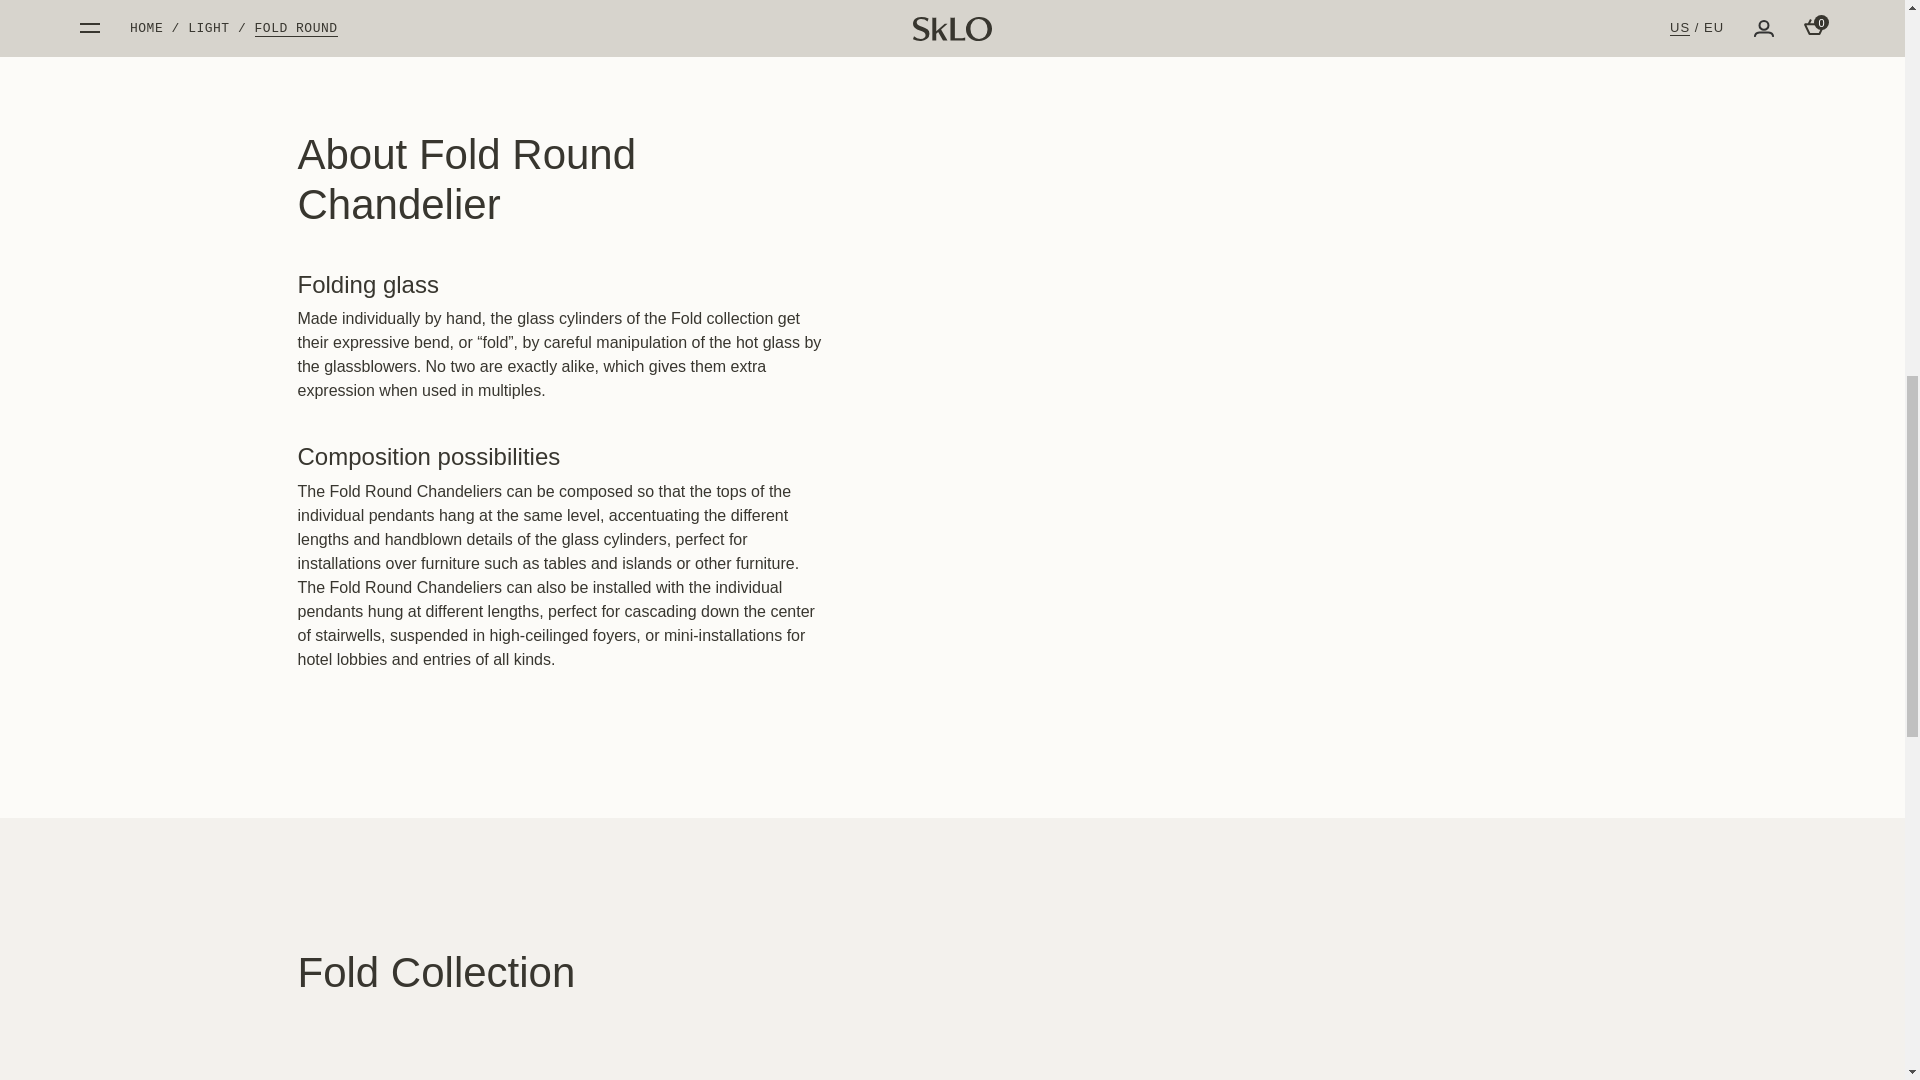 Image resolution: width=1920 pixels, height=1080 pixels. What do you see at coordinates (1416, 264) in the screenshot?
I see `CARE INSTRUCTIONS` at bounding box center [1416, 264].